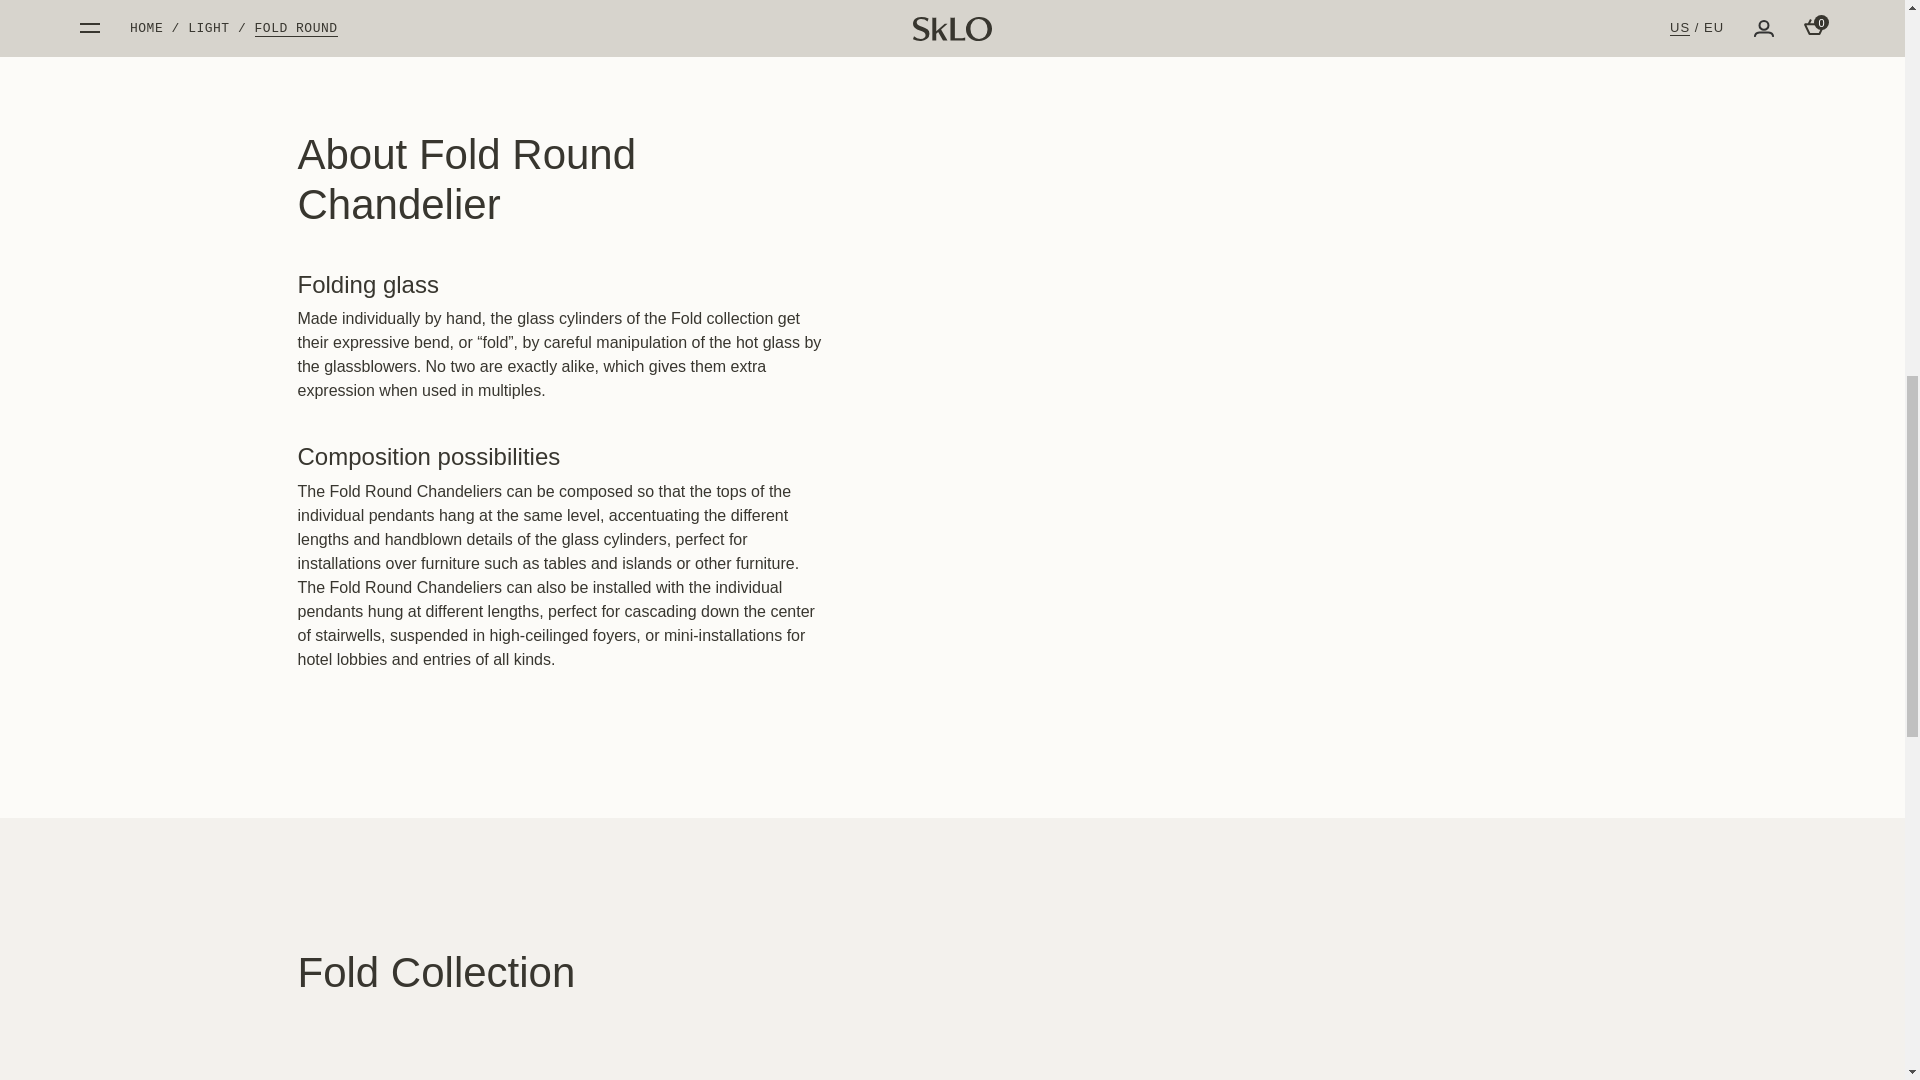 Image resolution: width=1920 pixels, height=1080 pixels. What do you see at coordinates (1416, 264) in the screenshot?
I see `CARE INSTRUCTIONS` at bounding box center [1416, 264].